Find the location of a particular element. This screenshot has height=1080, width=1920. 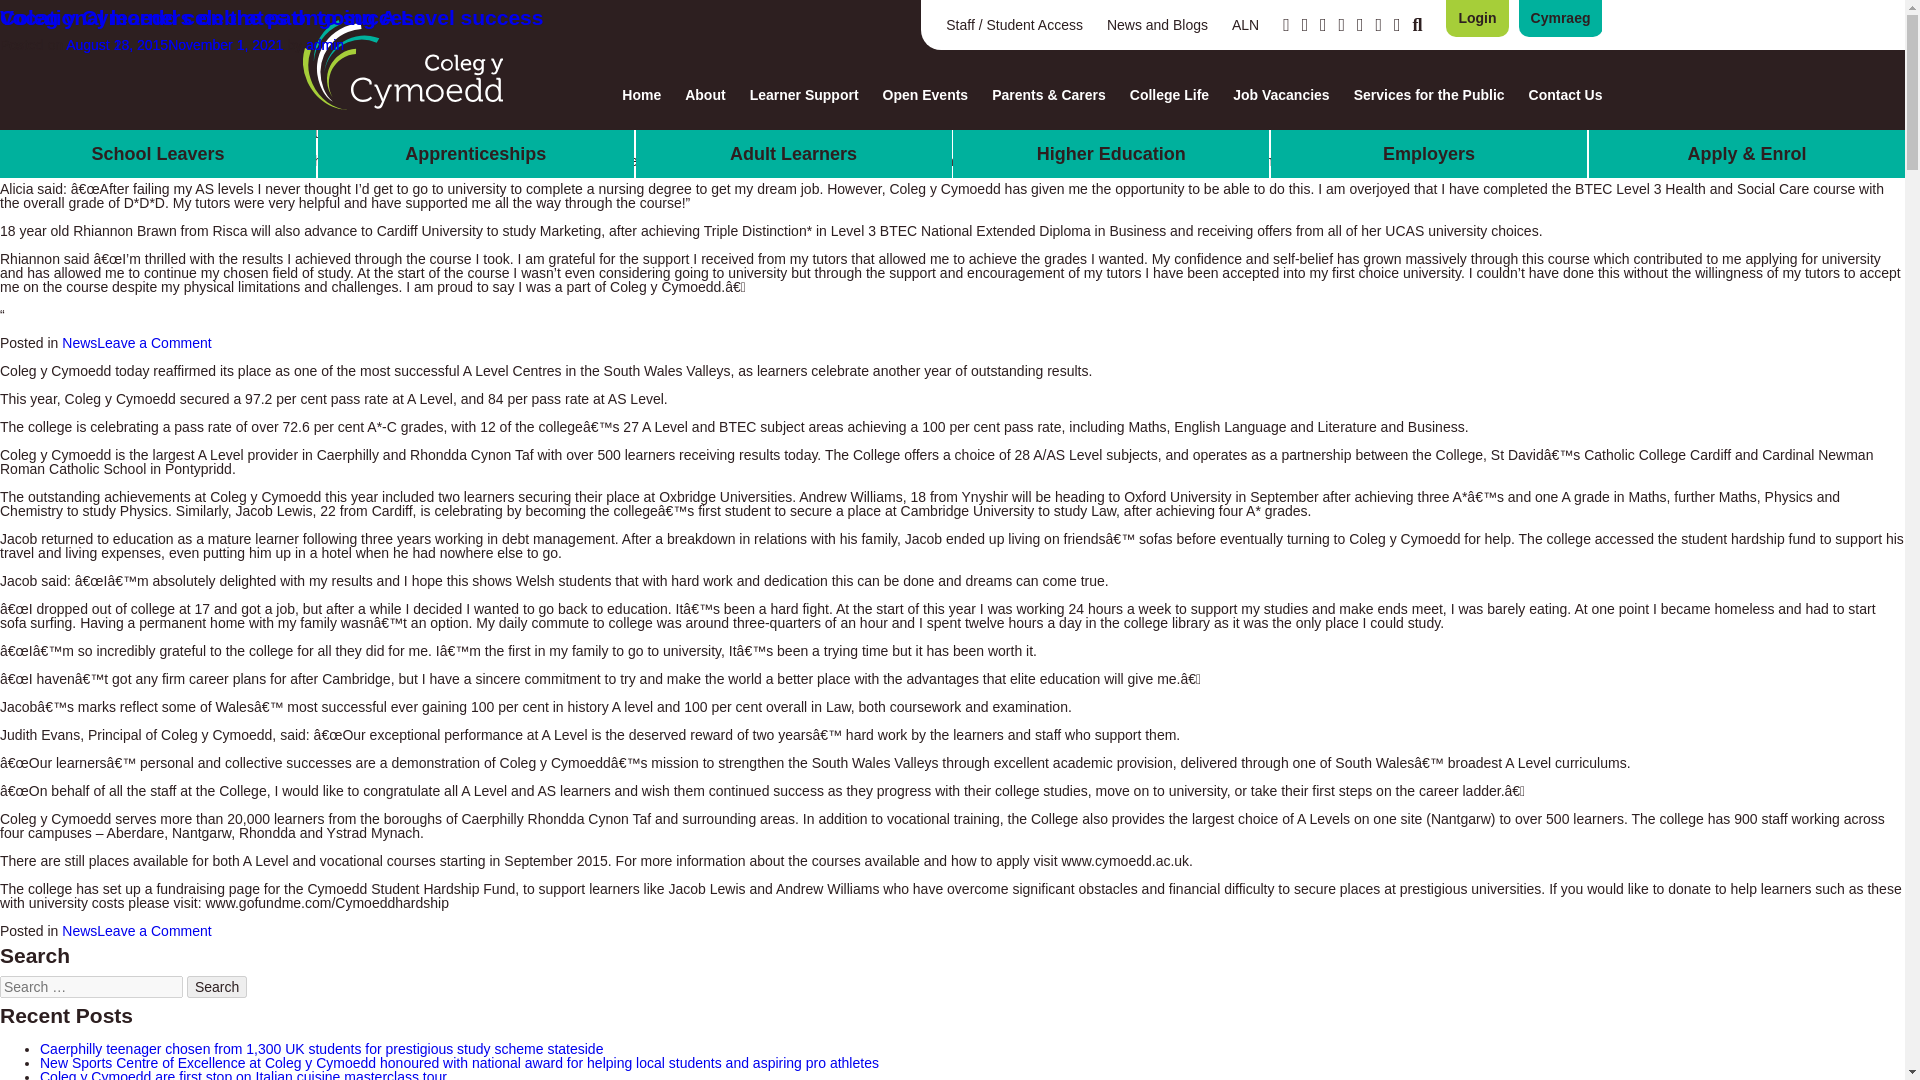

Link takes you to our LinkedIn page is located at coordinates (1323, 24).